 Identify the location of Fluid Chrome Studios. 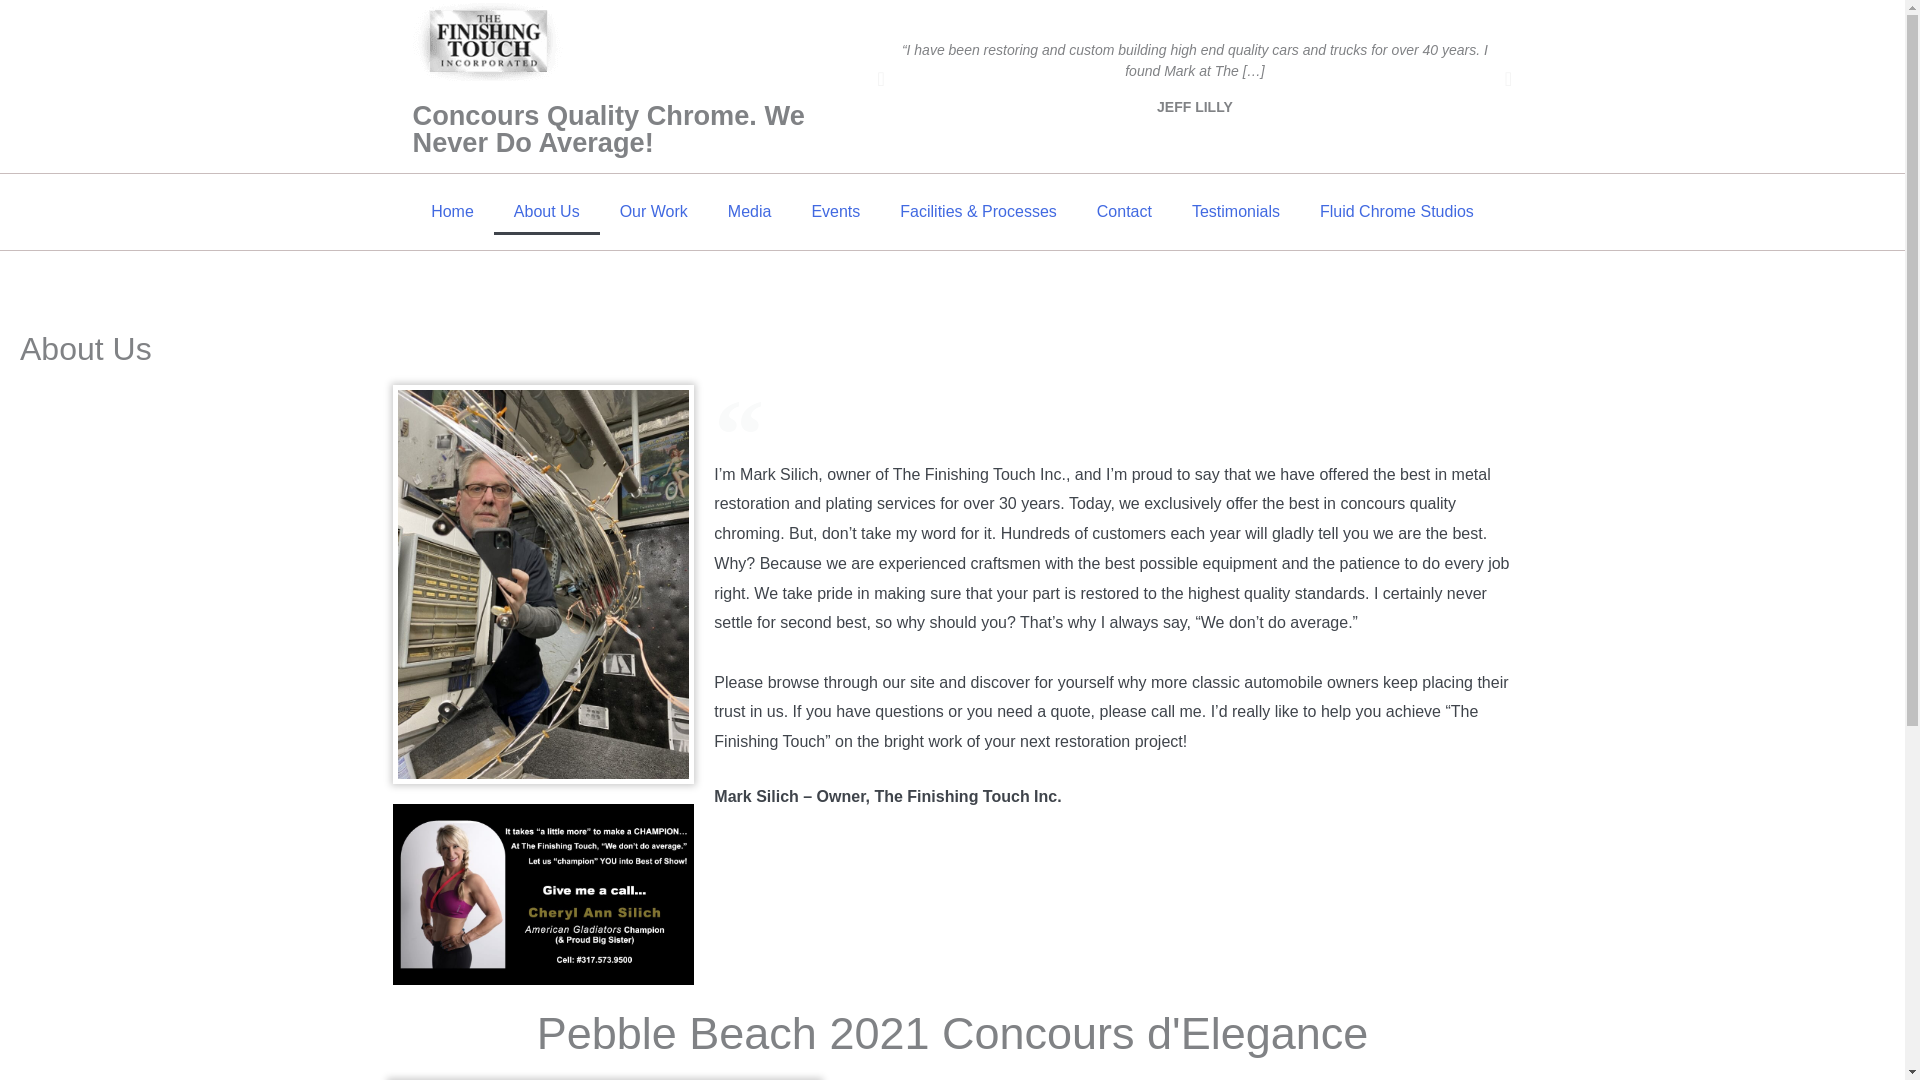
(1396, 212).